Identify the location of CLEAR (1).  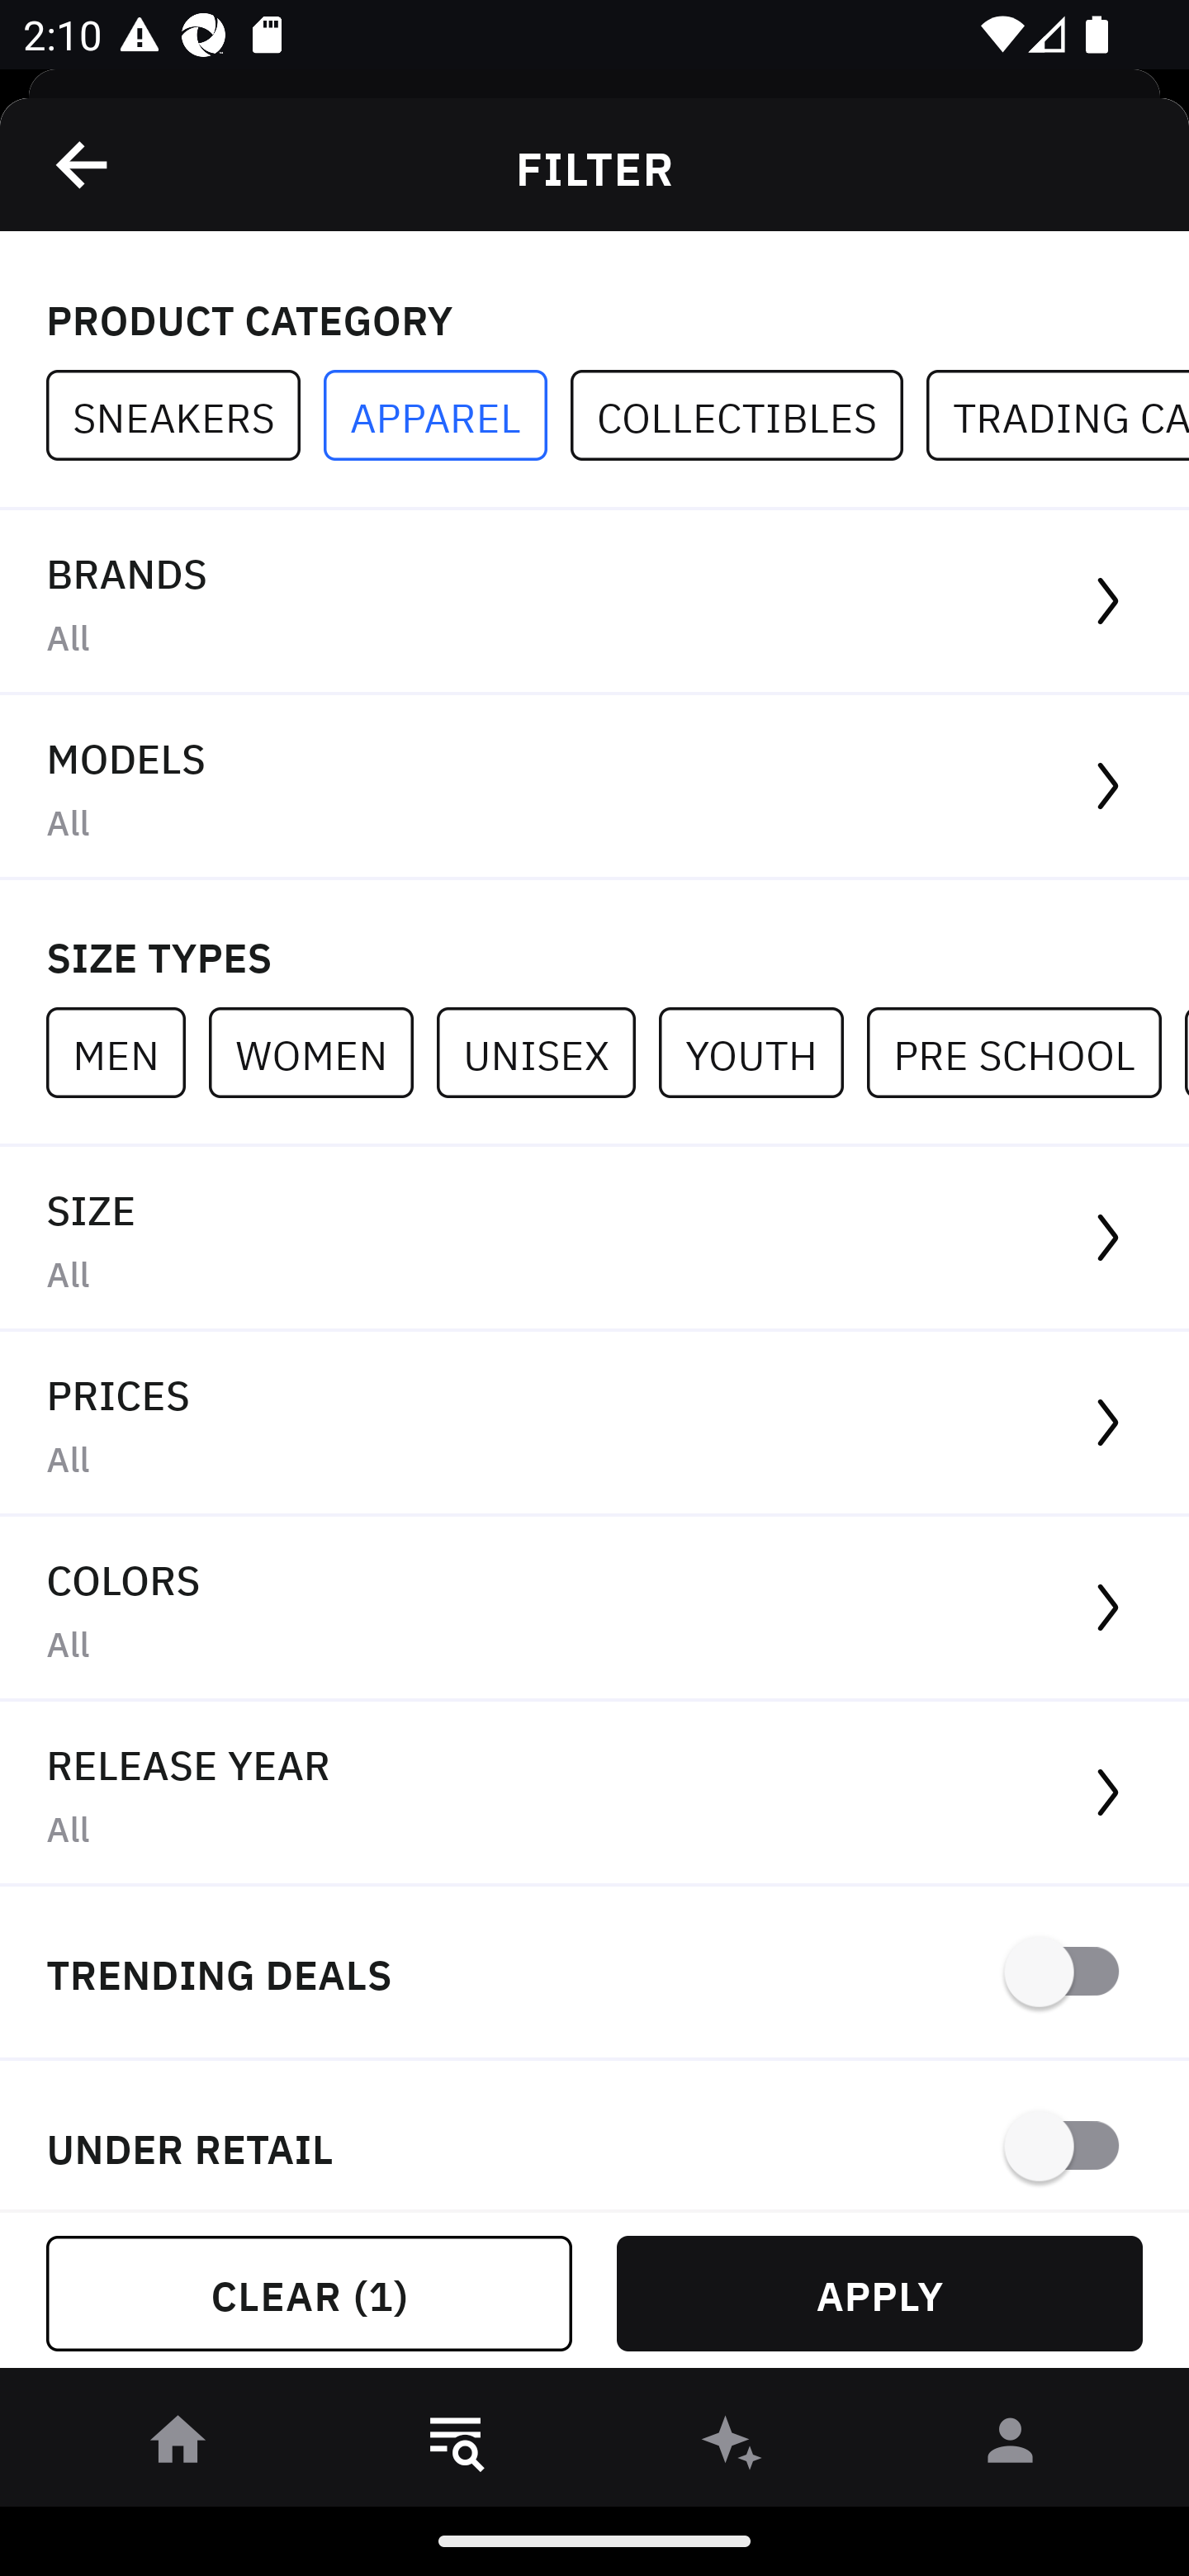
(309, 2294).